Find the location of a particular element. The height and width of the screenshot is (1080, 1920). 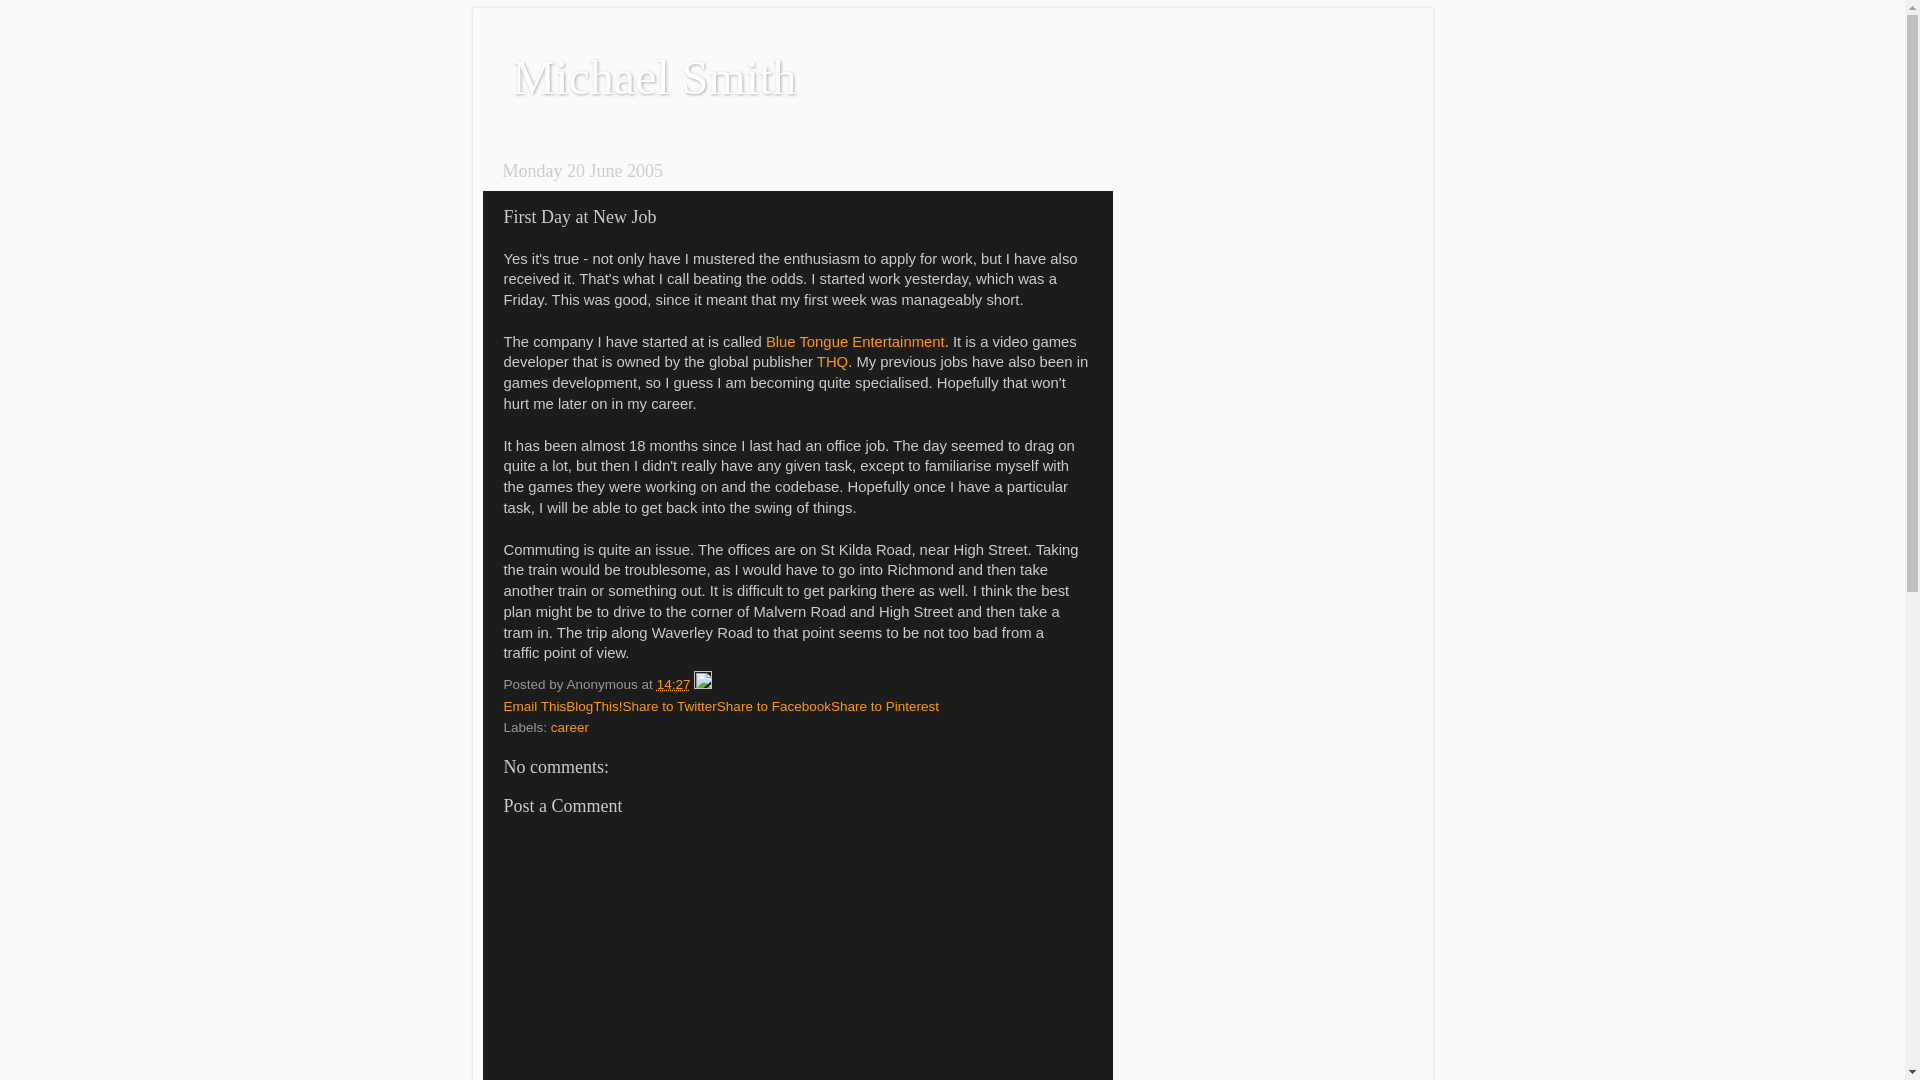

Share to Pinterest is located at coordinates (885, 706).